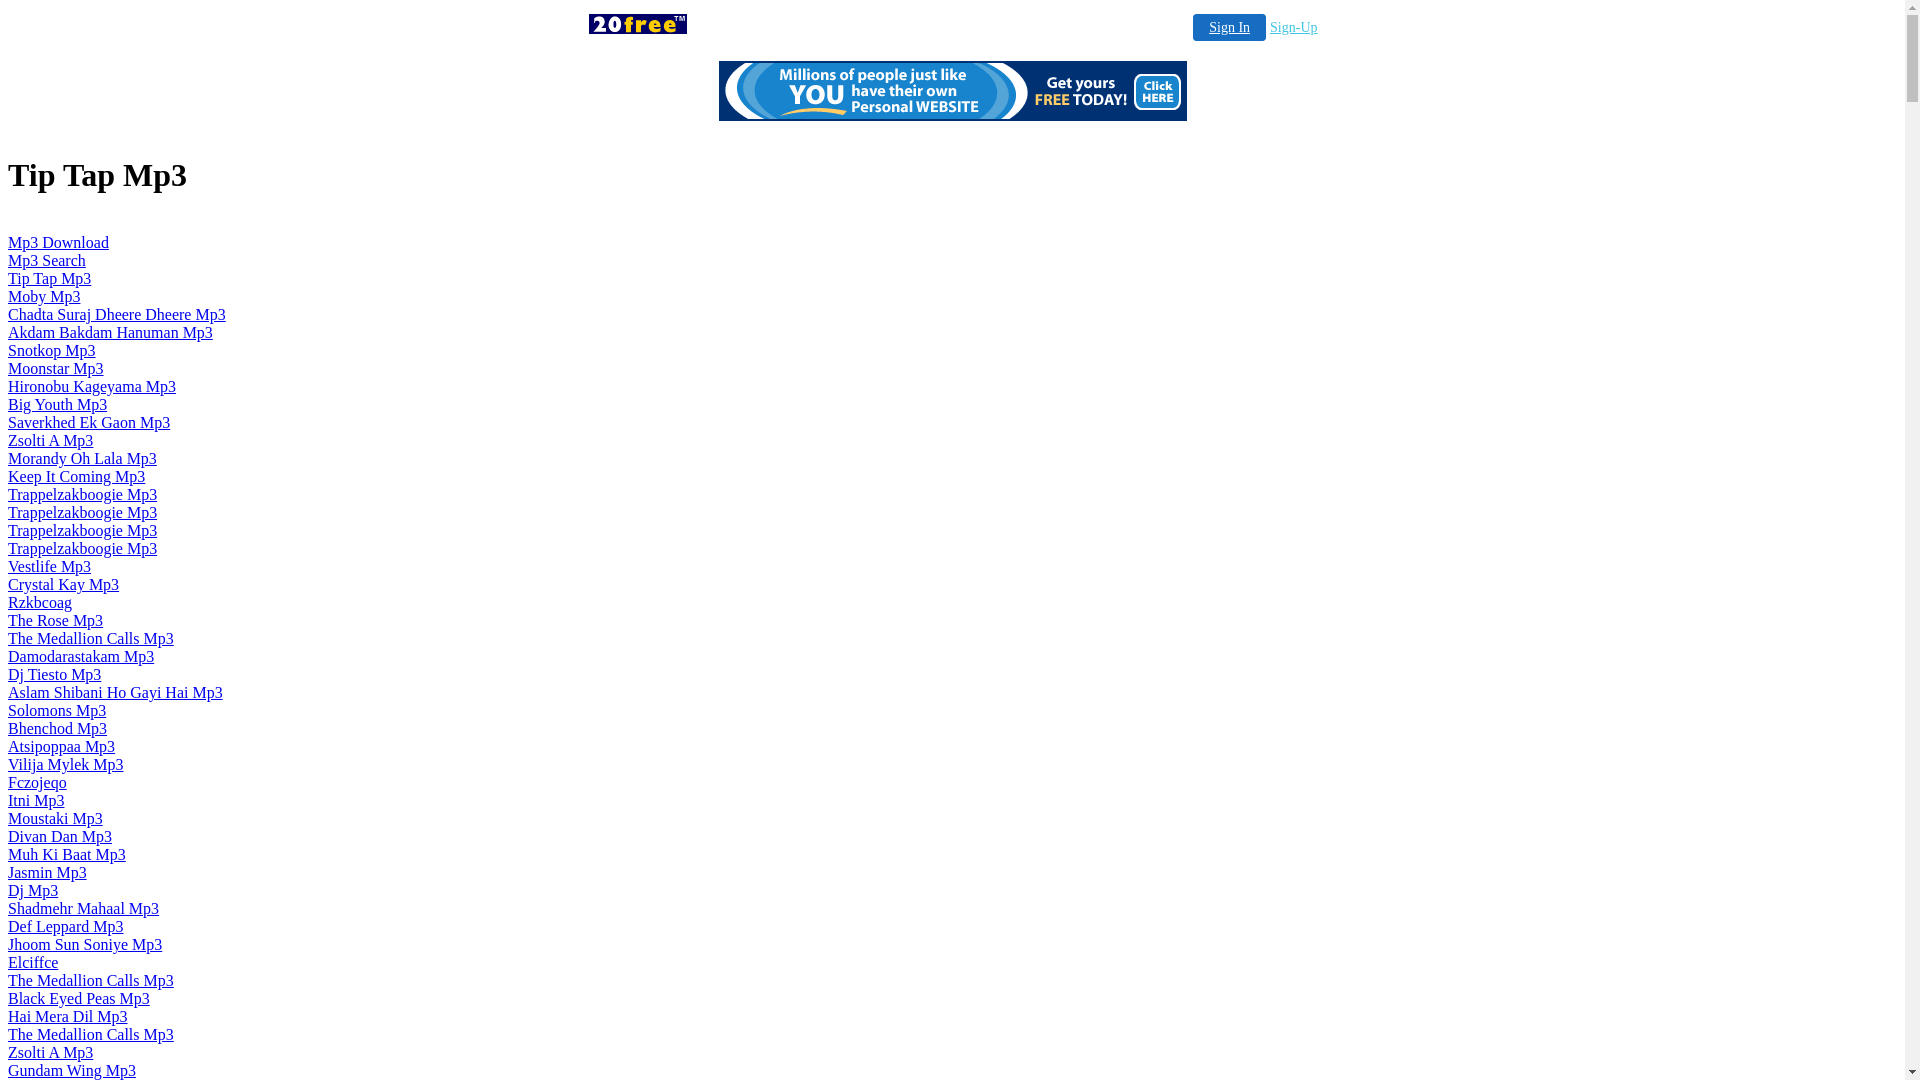 This screenshot has height=1080, width=1920. Describe the element at coordinates (67, 854) in the screenshot. I see `Muh Ki Baat Mp3` at that location.